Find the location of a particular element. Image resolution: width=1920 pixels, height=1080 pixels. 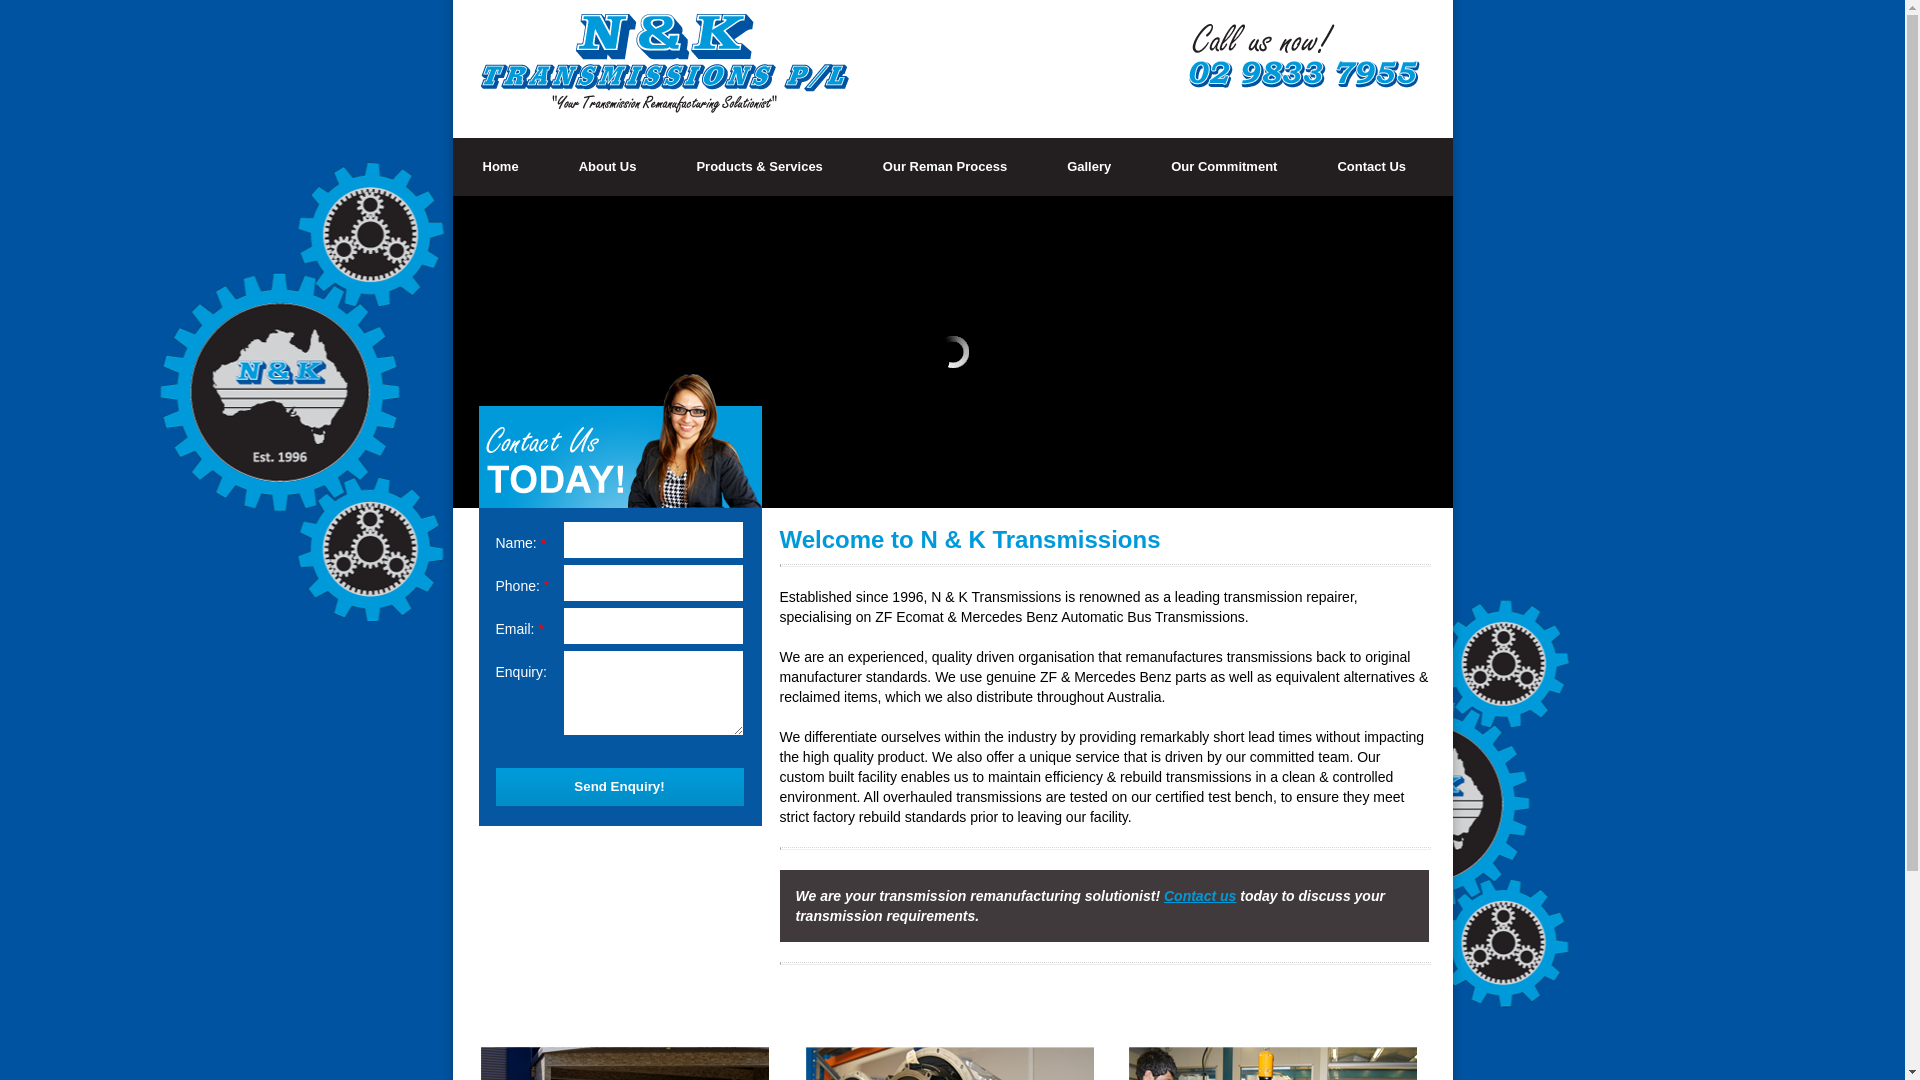

Contact us is located at coordinates (1200, 896).